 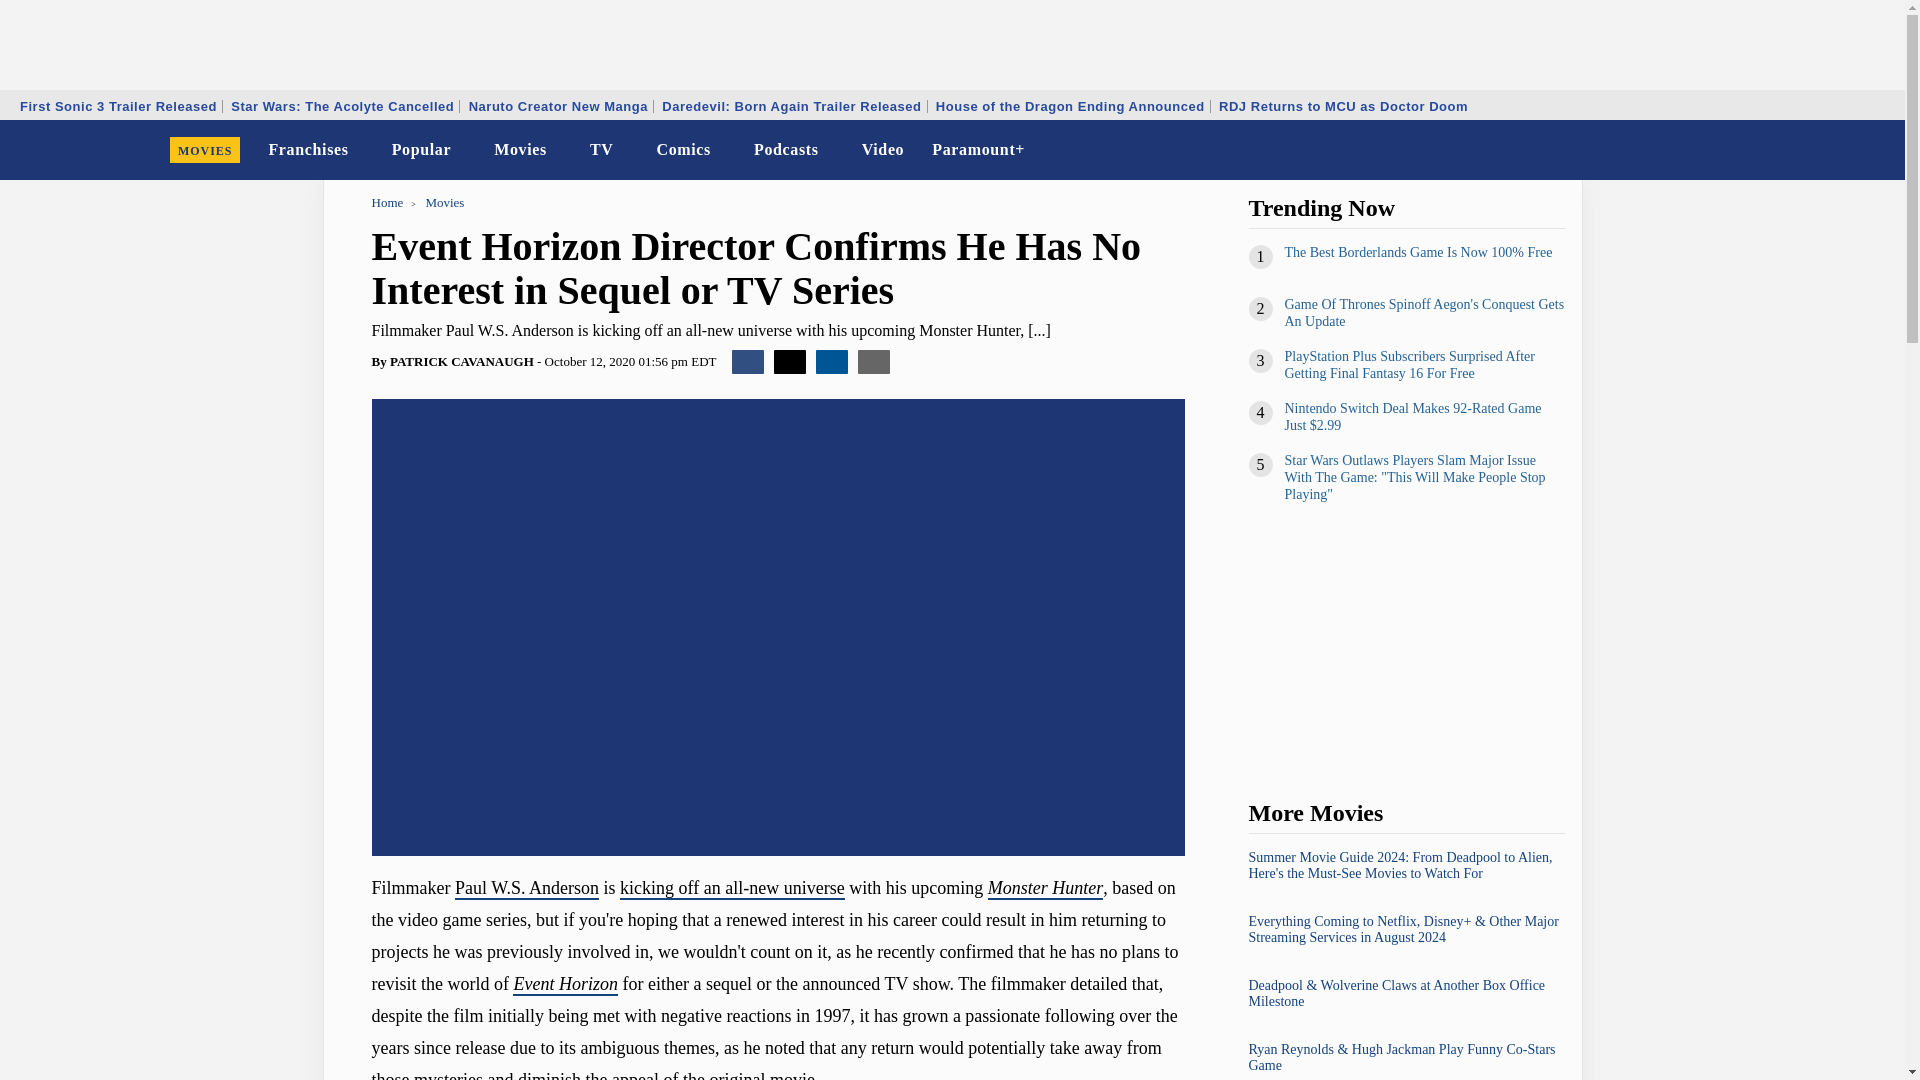 What do you see at coordinates (790, 106) in the screenshot?
I see `Daredevil: Born Again Trailer Released` at bounding box center [790, 106].